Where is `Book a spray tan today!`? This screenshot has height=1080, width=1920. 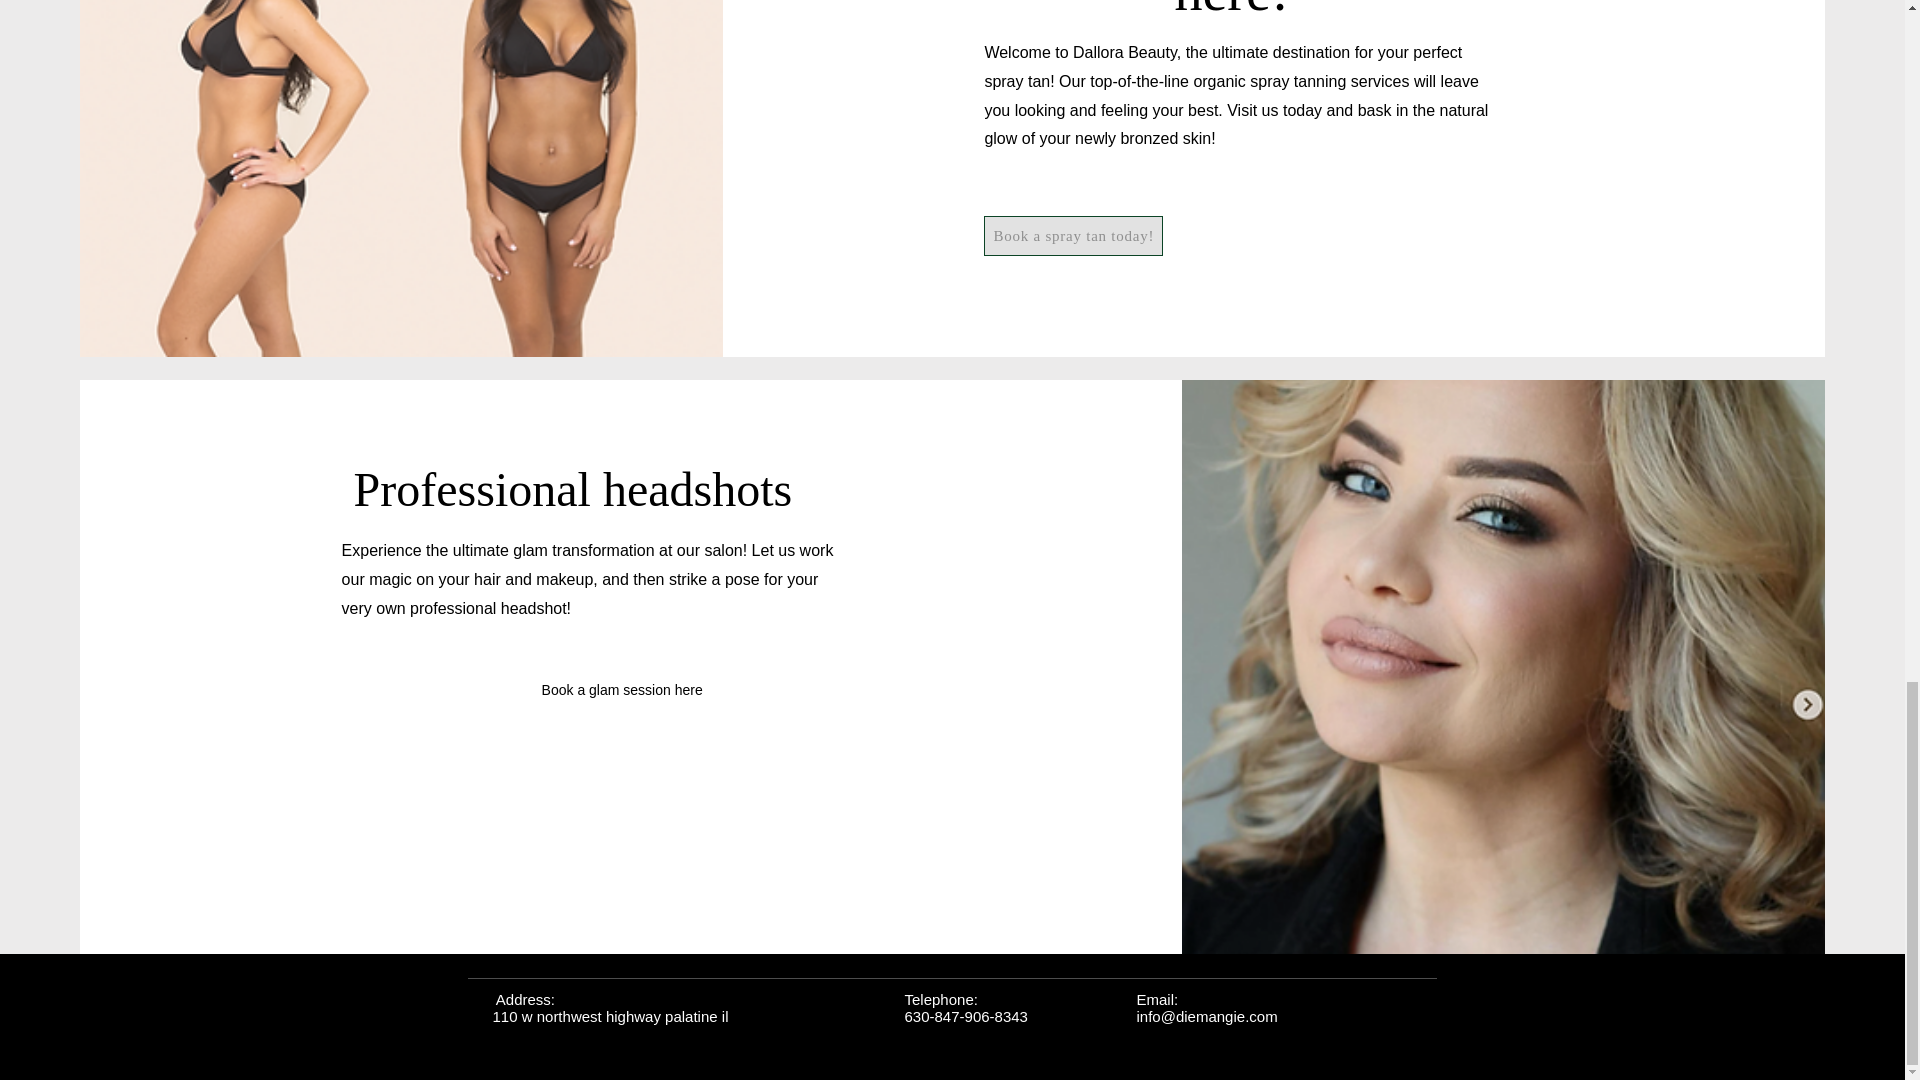 Book a spray tan today! is located at coordinates (1073, 236).